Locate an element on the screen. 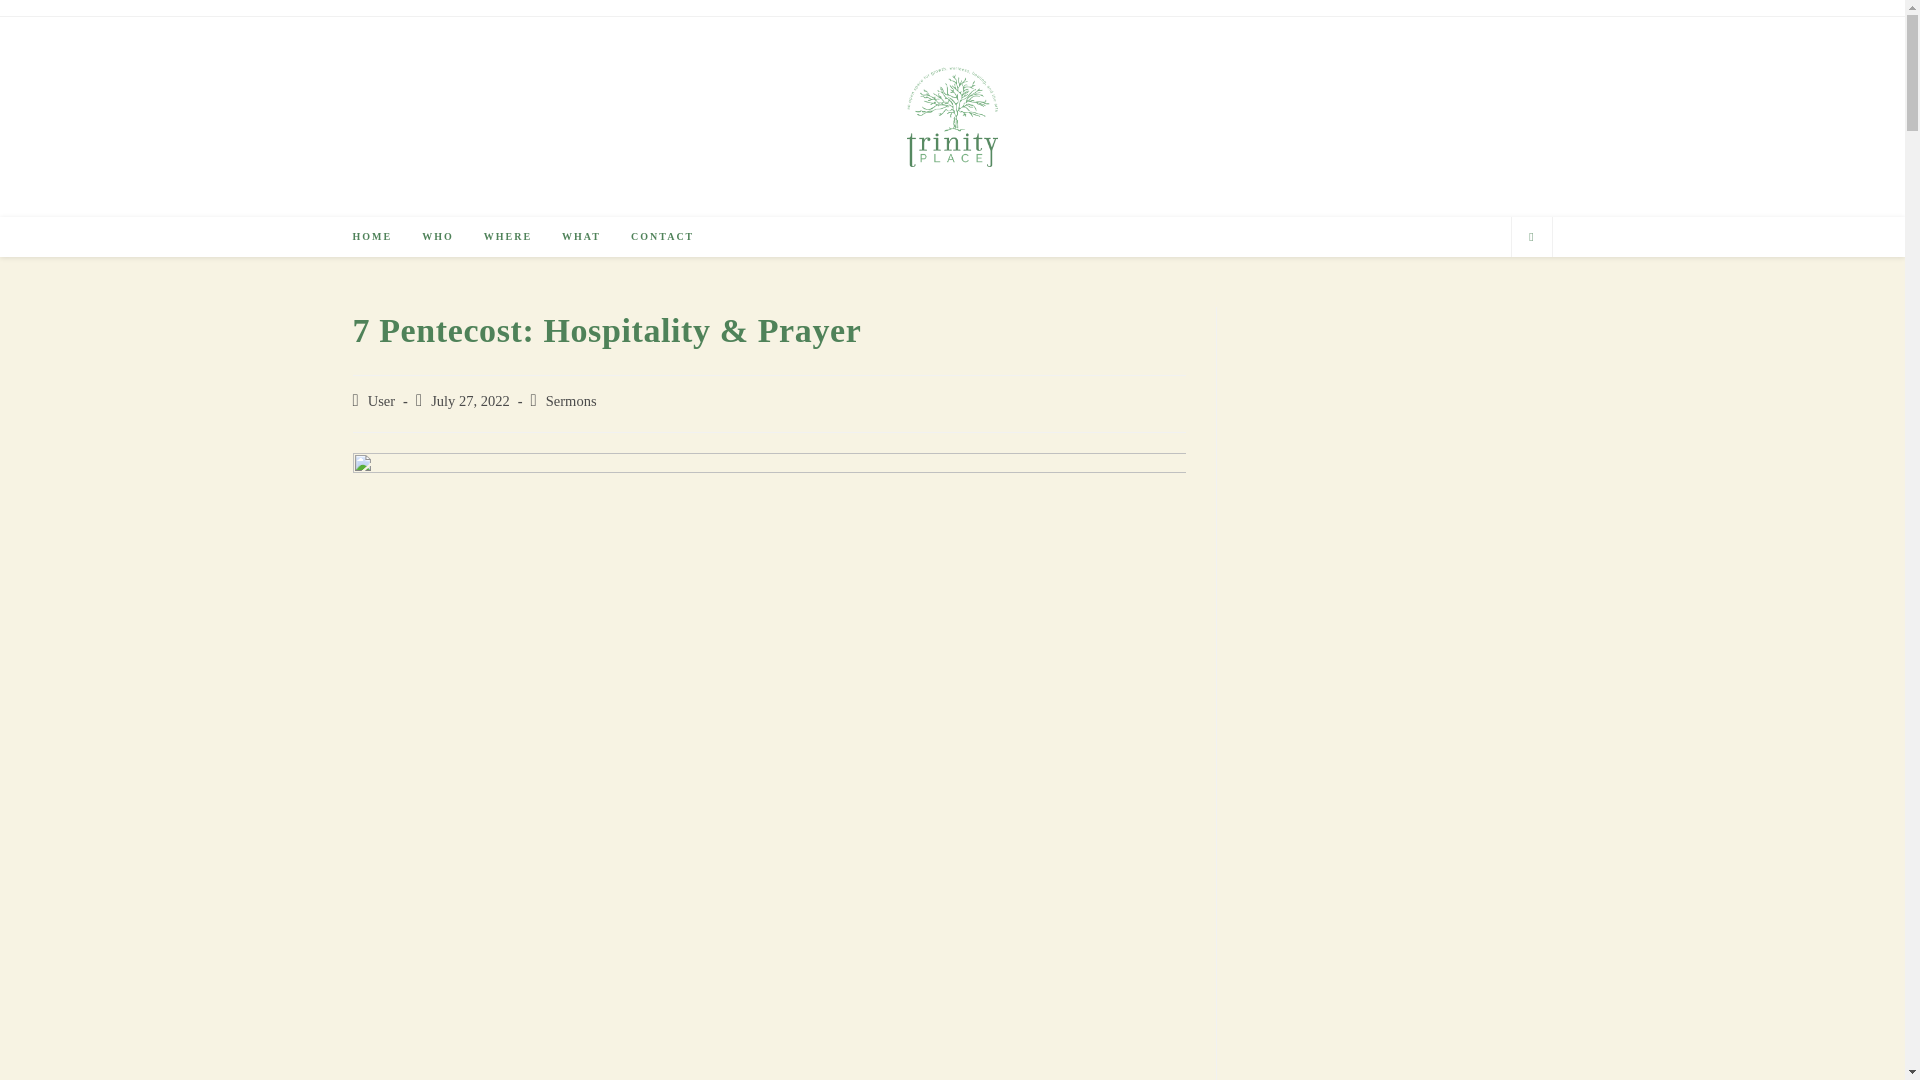  CONTACT is located at coordinates (662, 237).